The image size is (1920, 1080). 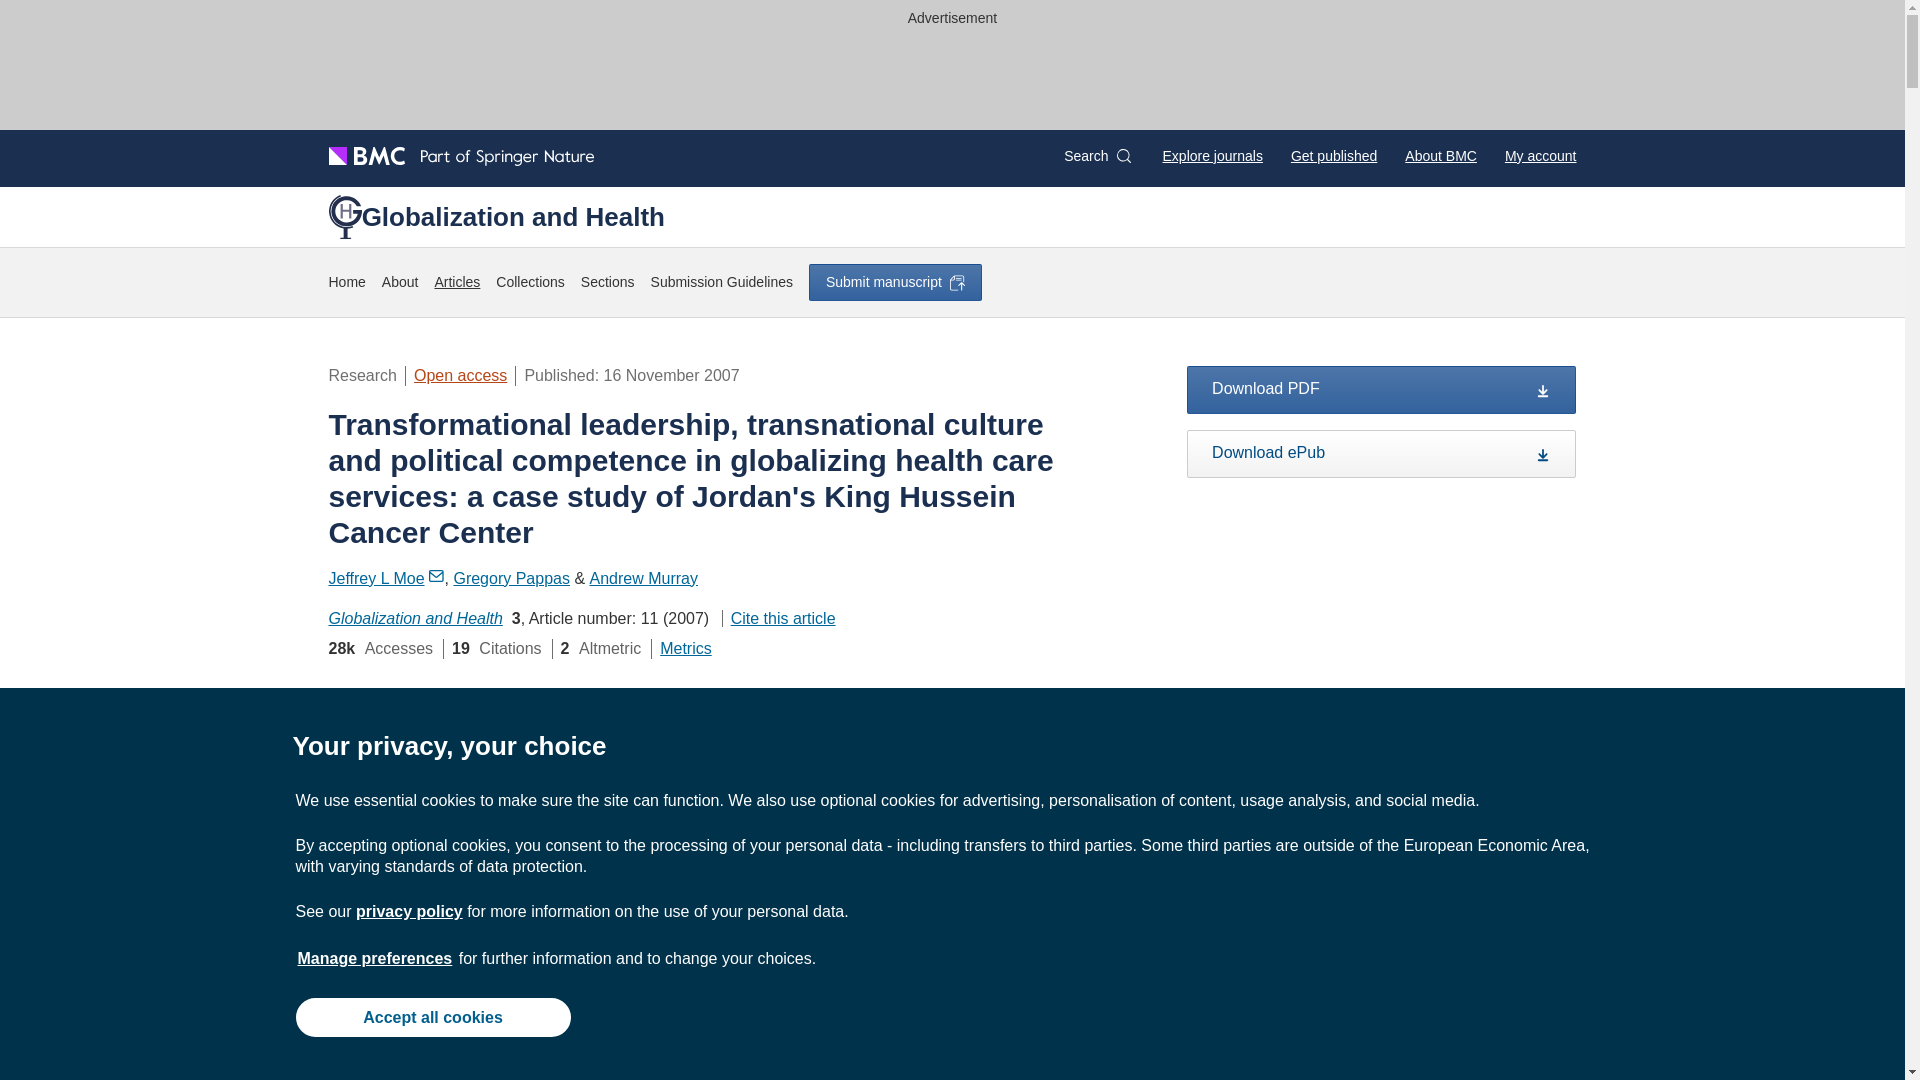 I want to click on Metrics, so click(x=686, y=648).